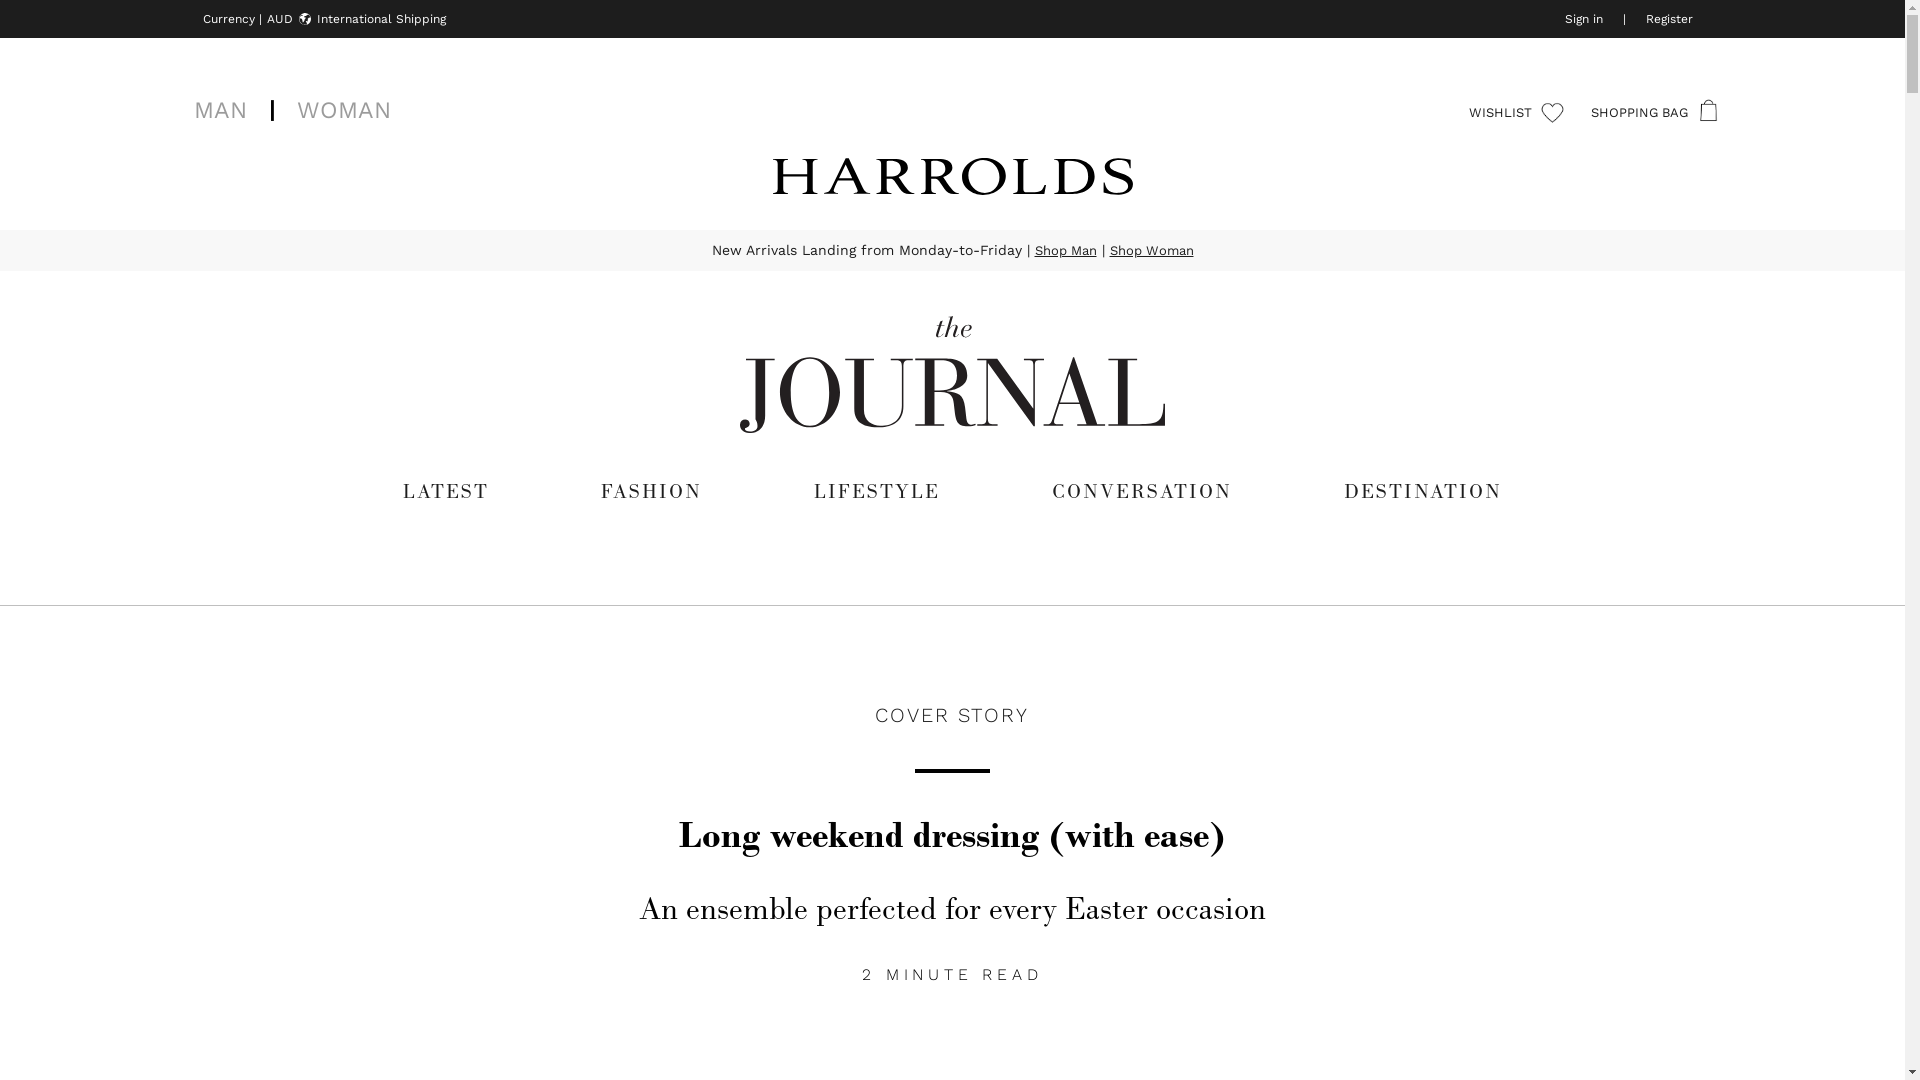 Image resolution: width=1920 pixels, height=1080 pixels. Describe the element at coordinates (1517, 113) in the screenshot. I see `WISHLIST` at that location.